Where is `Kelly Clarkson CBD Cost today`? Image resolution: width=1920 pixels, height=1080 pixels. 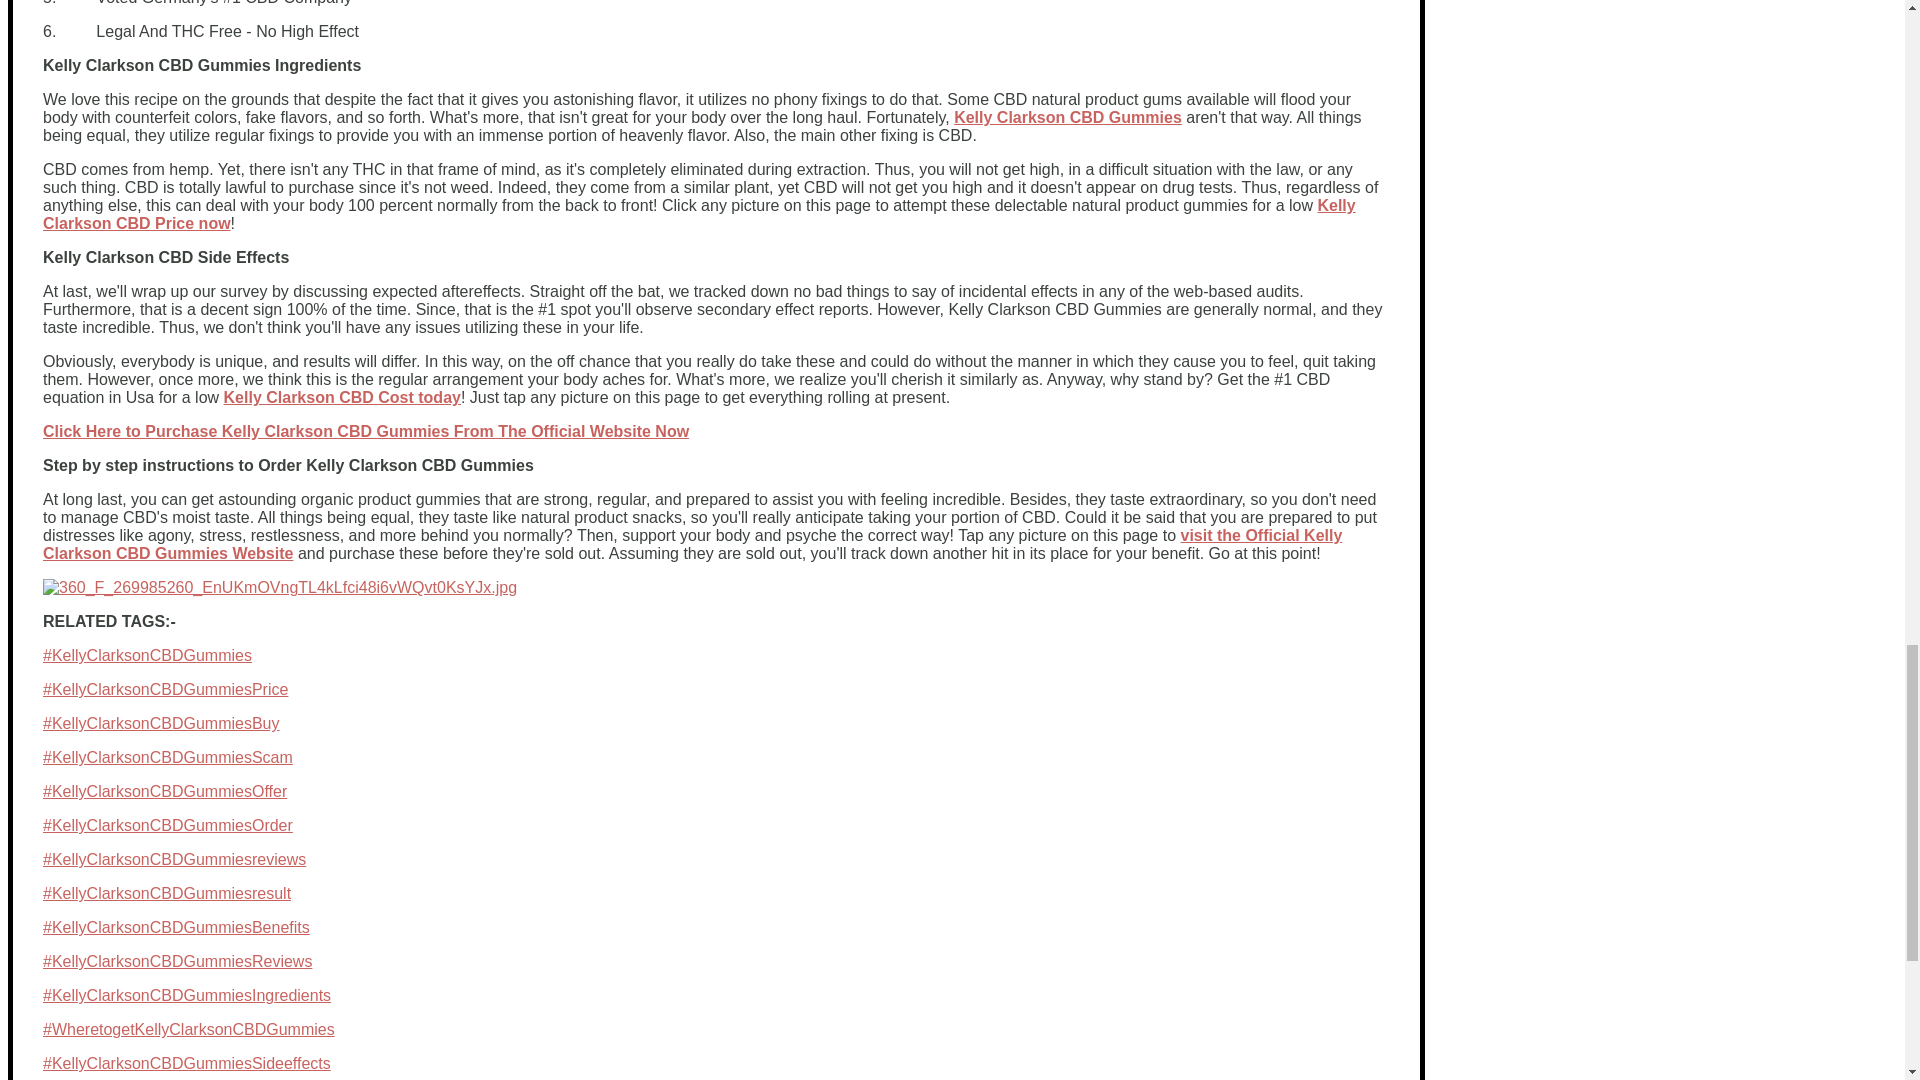
Kelly Clarkson CBD Cost today is located at coordinates (342, 397).